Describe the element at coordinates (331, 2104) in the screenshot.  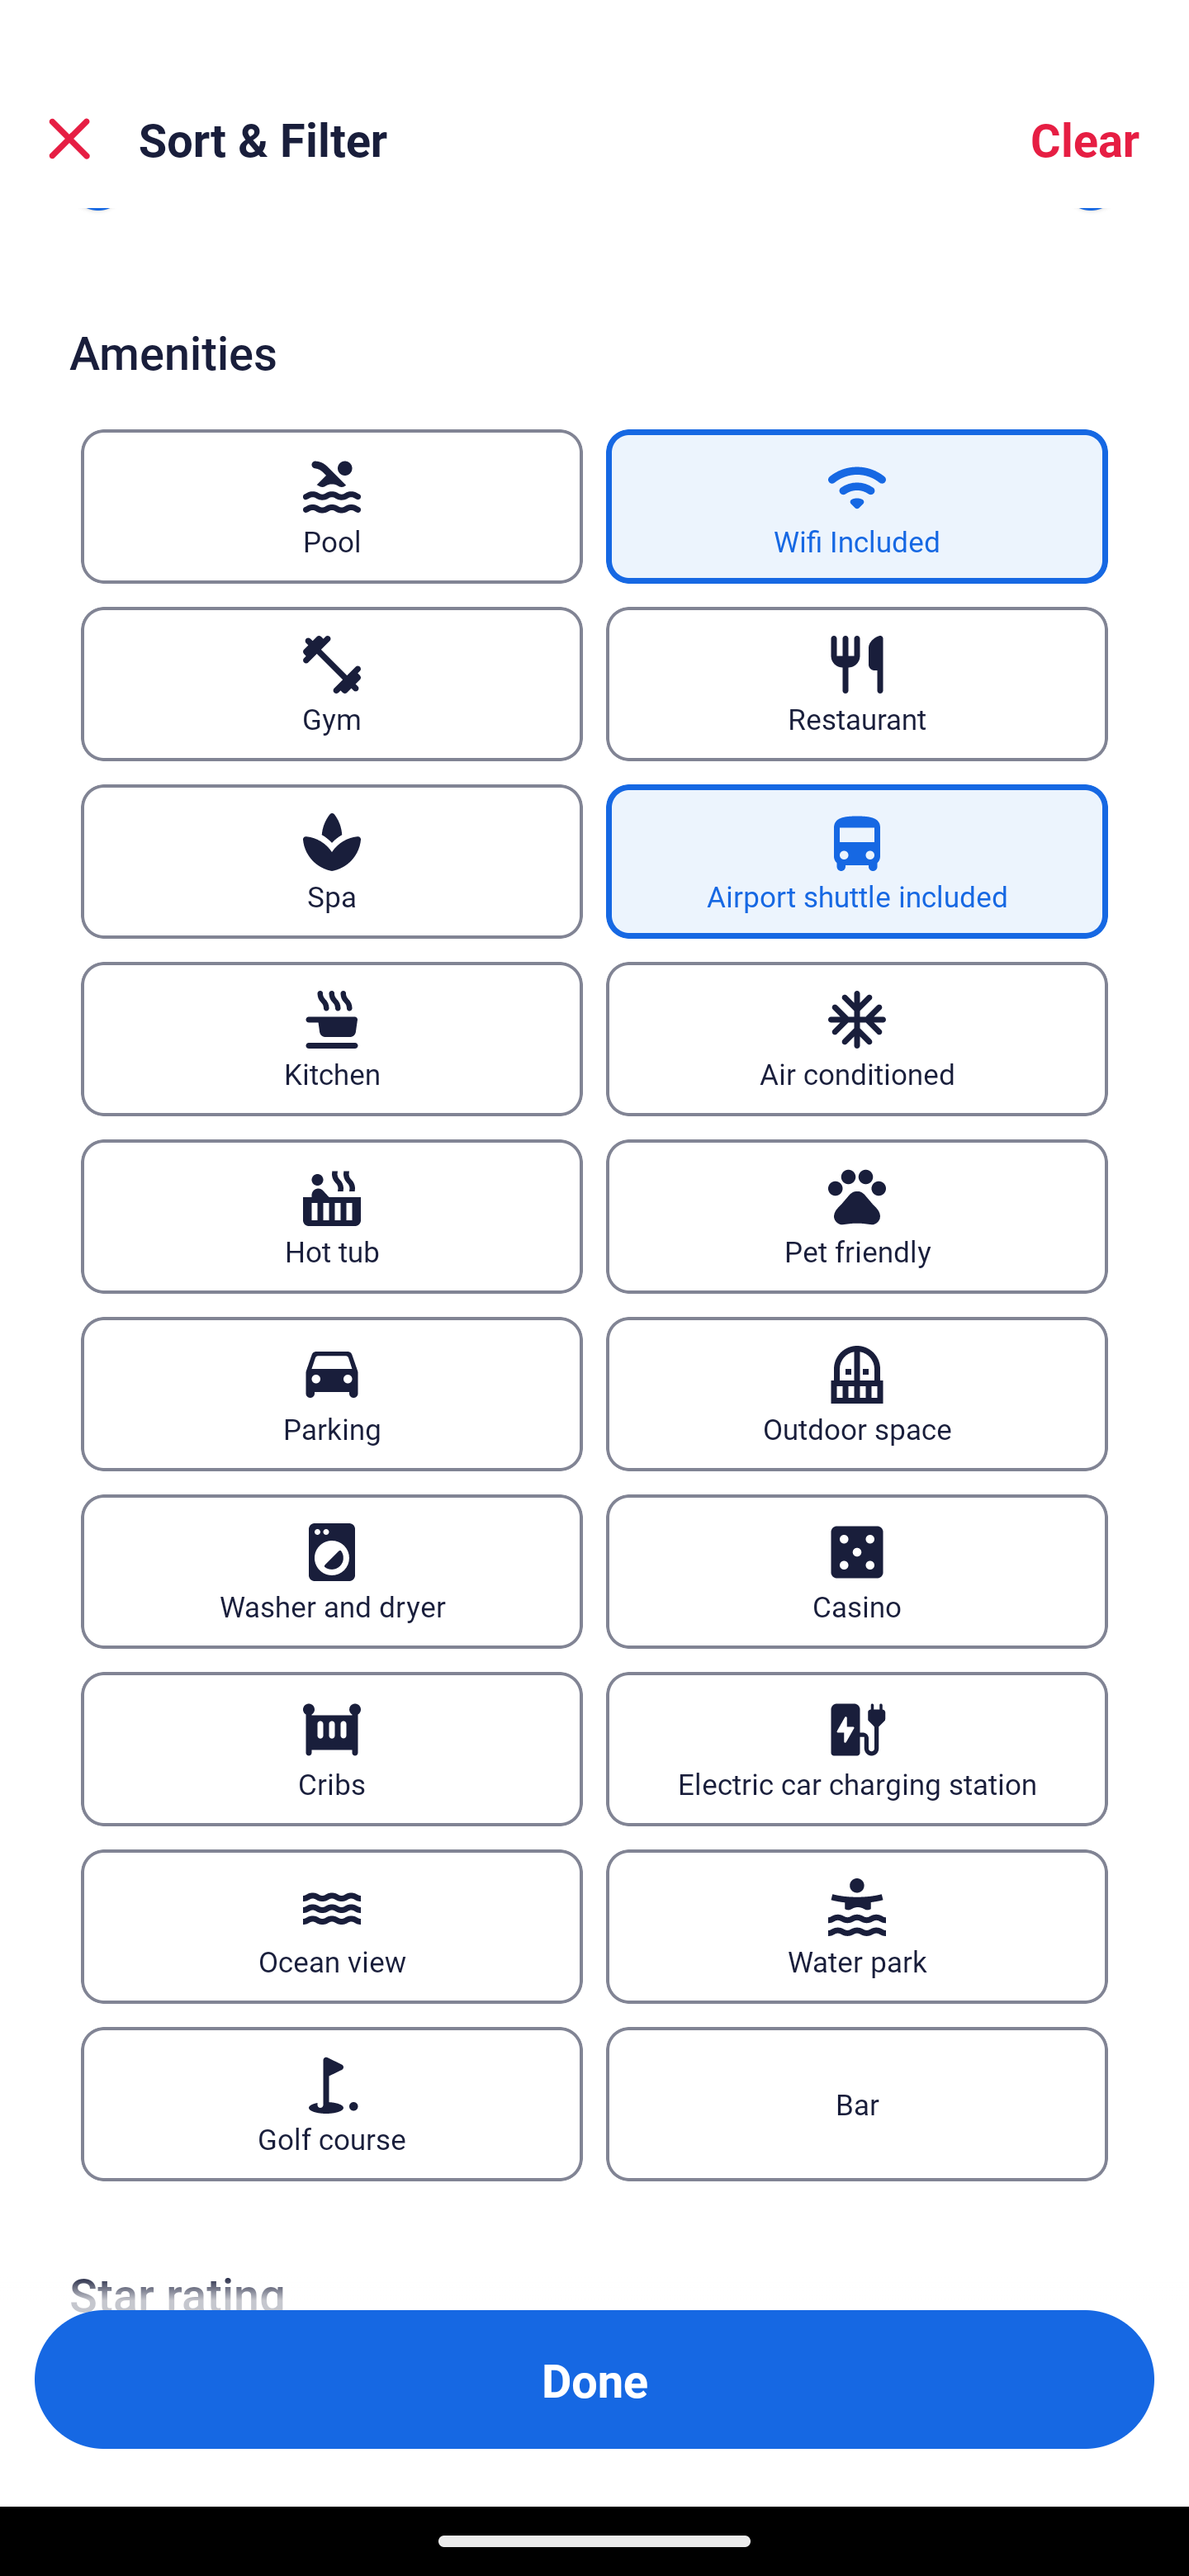
I see `Golf course` at that location.